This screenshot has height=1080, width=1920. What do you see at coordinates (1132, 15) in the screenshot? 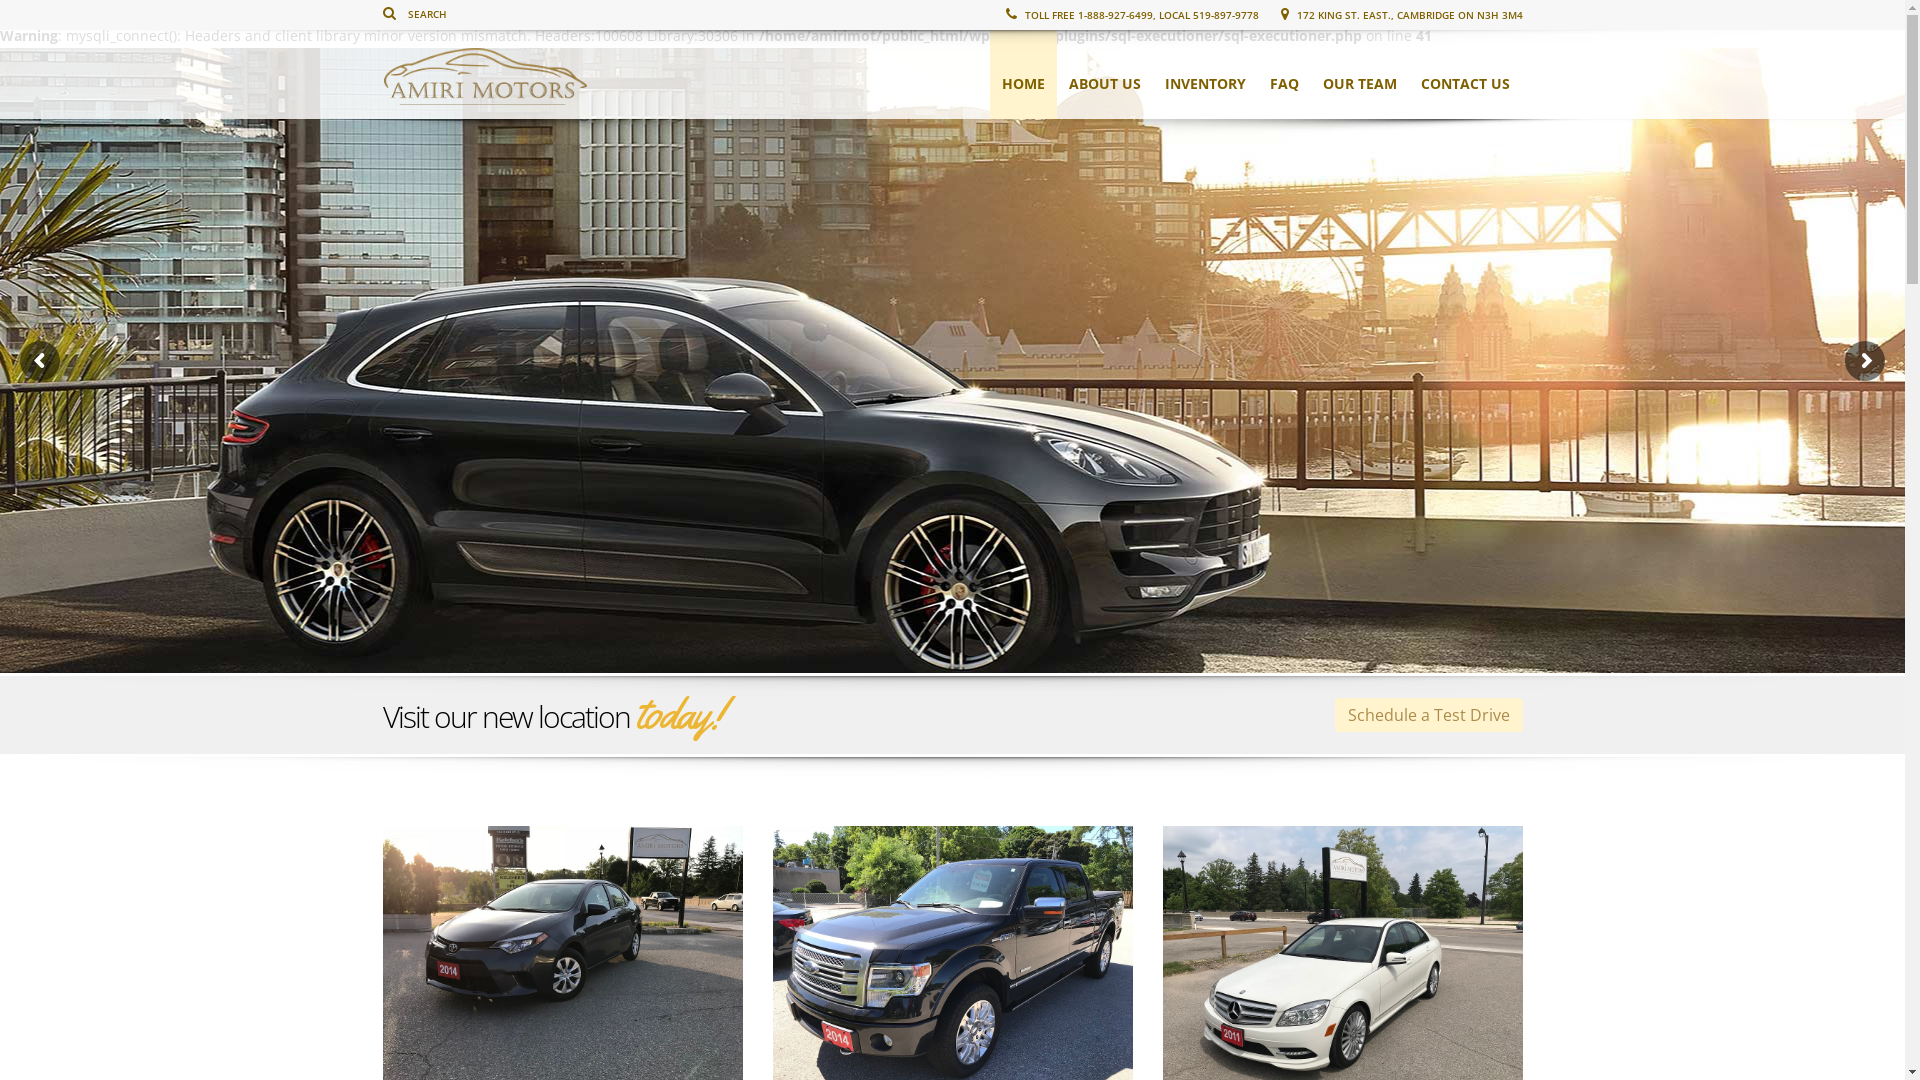
I see `TOLL FREE 1-888-927-6499, LOCAL 519-897-9778` at bounding box center [1132, 15].